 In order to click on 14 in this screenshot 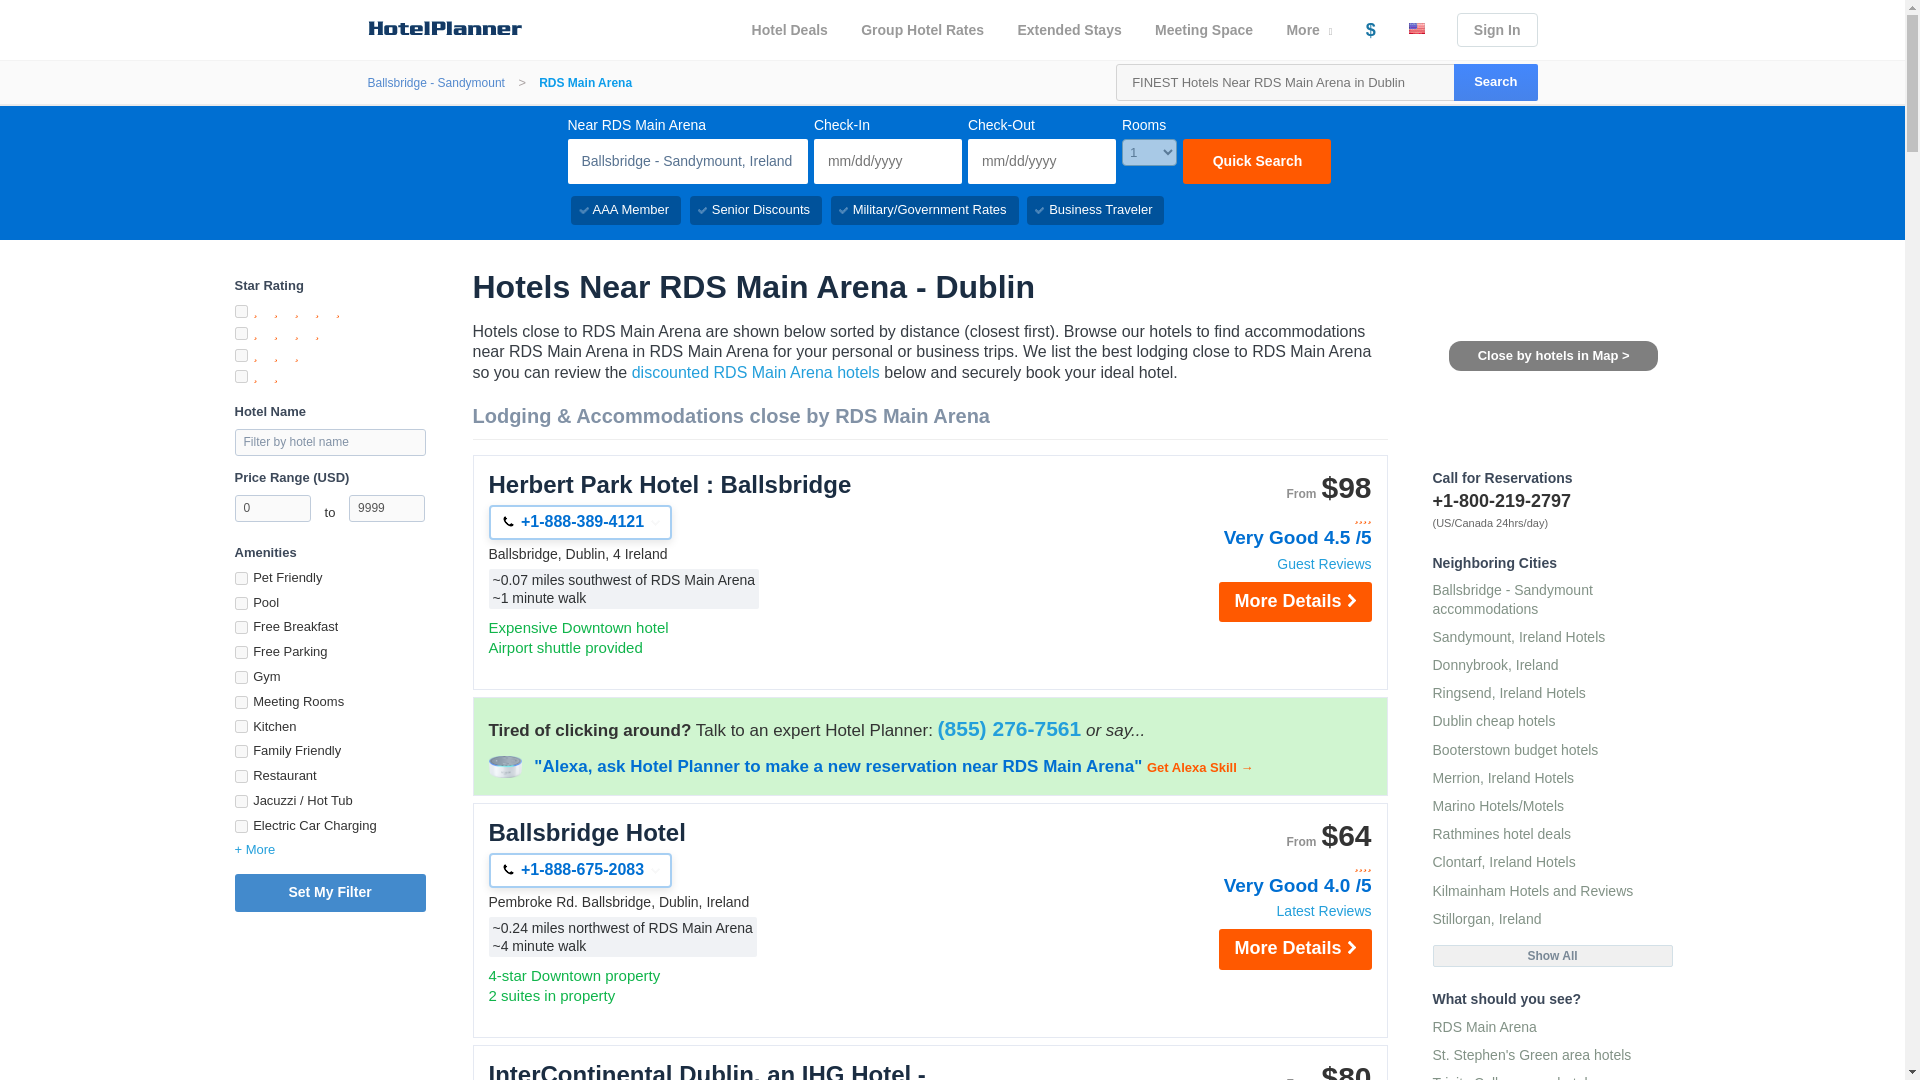, I will do `click(240, 604)`.